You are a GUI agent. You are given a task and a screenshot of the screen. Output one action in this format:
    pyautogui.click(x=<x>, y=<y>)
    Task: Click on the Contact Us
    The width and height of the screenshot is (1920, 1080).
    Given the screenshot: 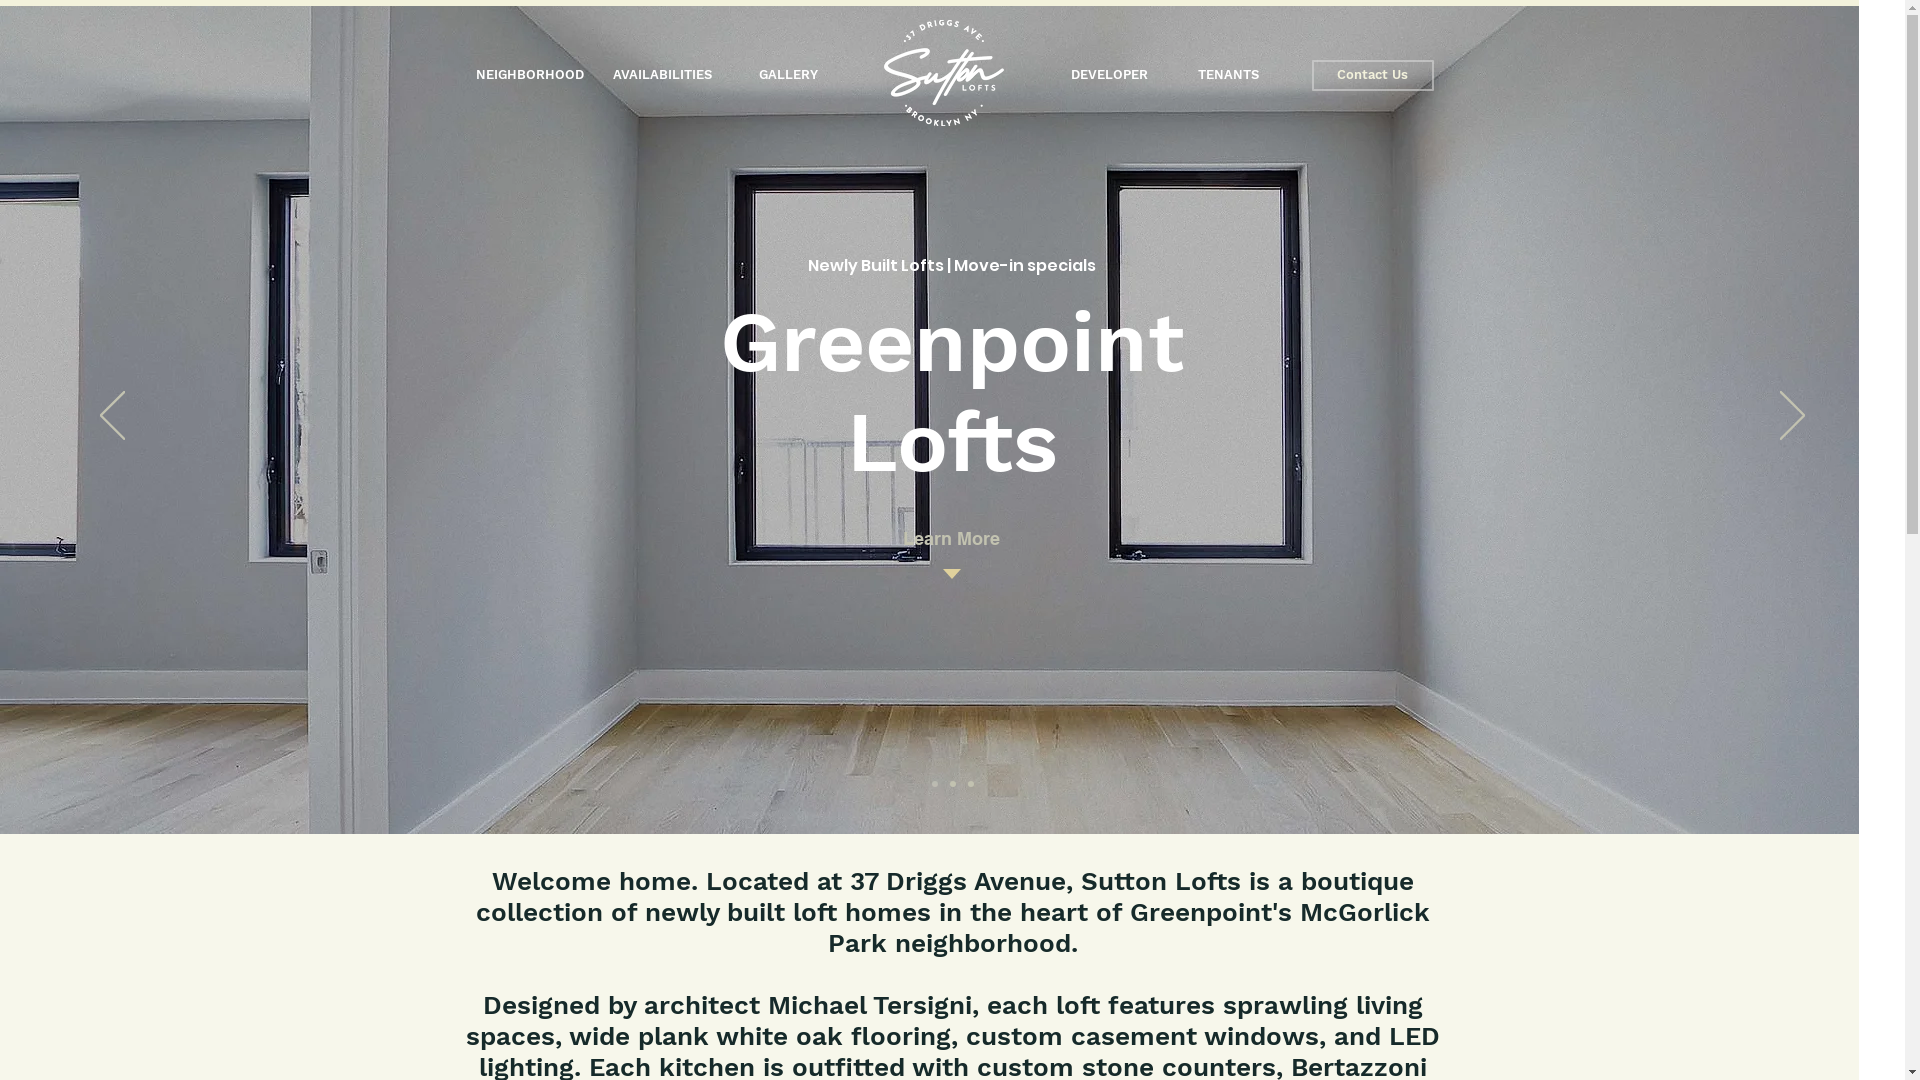 What is the action you would take?
    pyautogui.click(x=1373, y=76)
    